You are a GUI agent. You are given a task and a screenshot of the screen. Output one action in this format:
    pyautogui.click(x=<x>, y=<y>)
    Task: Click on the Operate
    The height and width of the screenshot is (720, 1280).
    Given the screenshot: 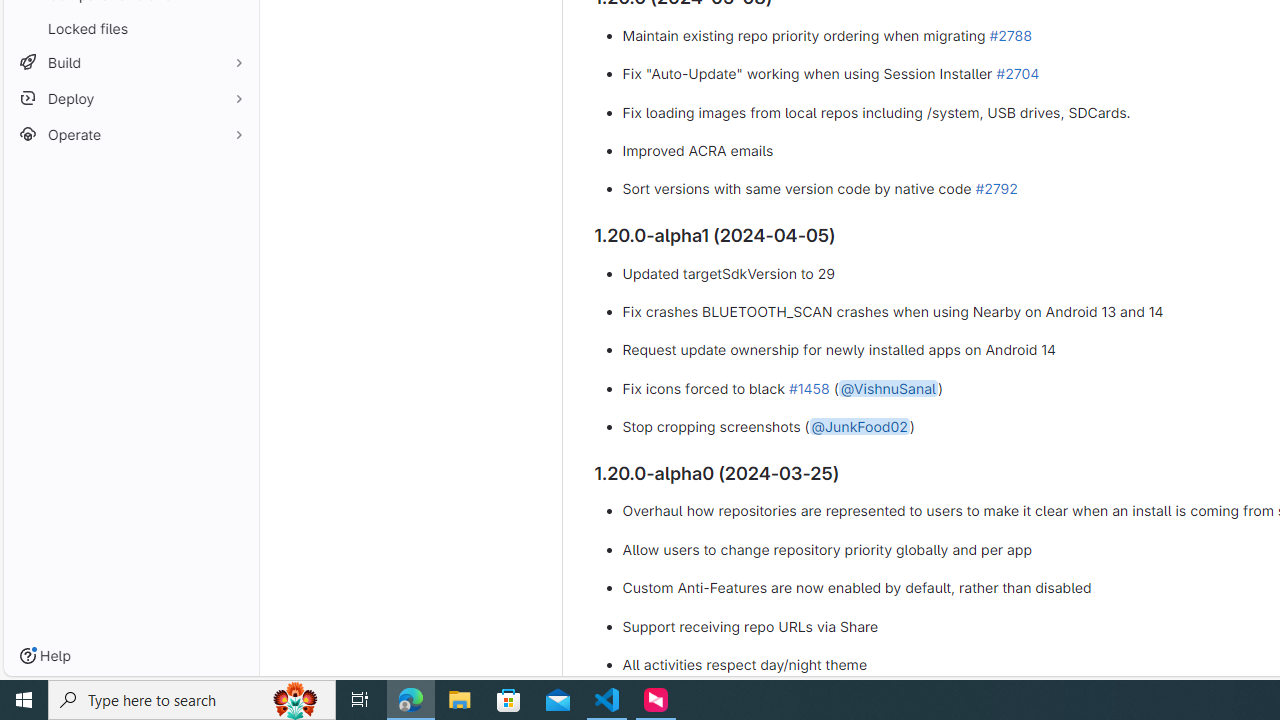 What is the action you would take?
    pyautogui.click(x=130, y=134)
    